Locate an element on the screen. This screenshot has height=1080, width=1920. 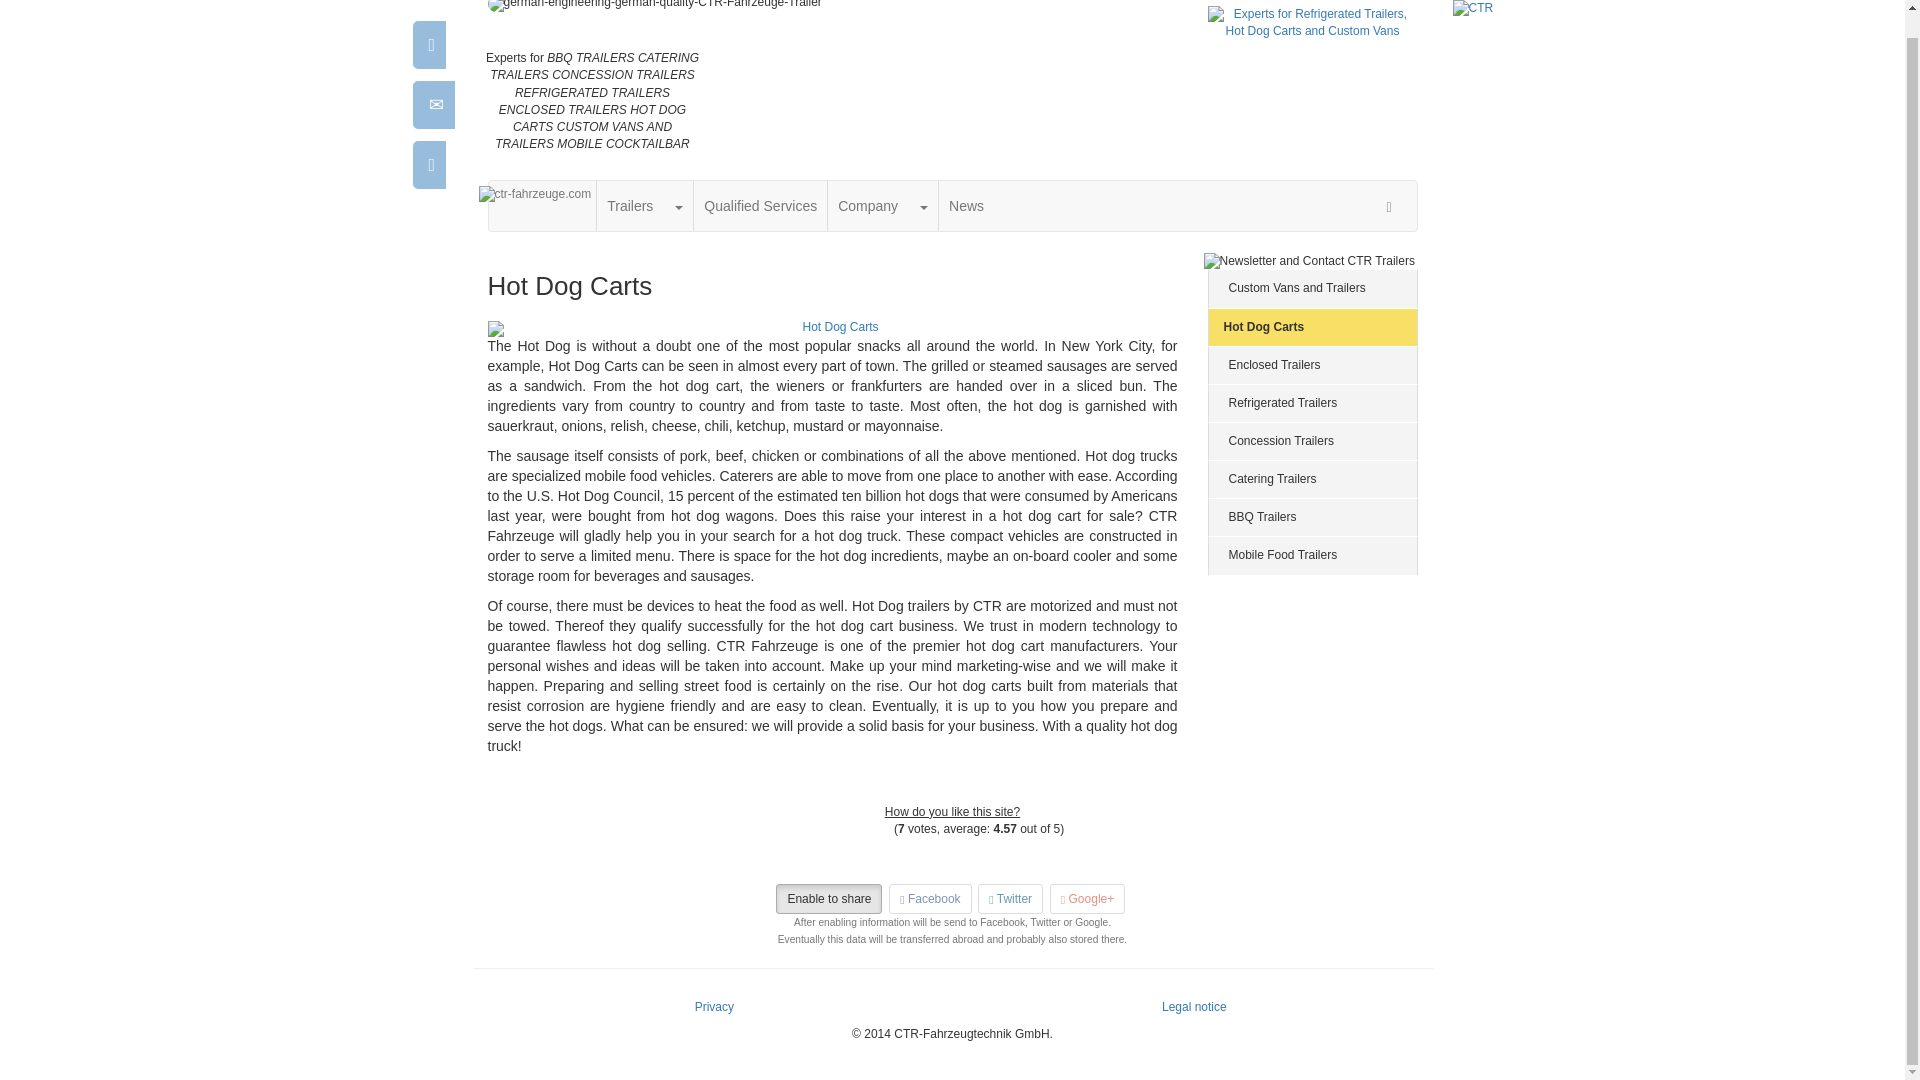
CTR on Facebook is located at coordinates (706, 141).